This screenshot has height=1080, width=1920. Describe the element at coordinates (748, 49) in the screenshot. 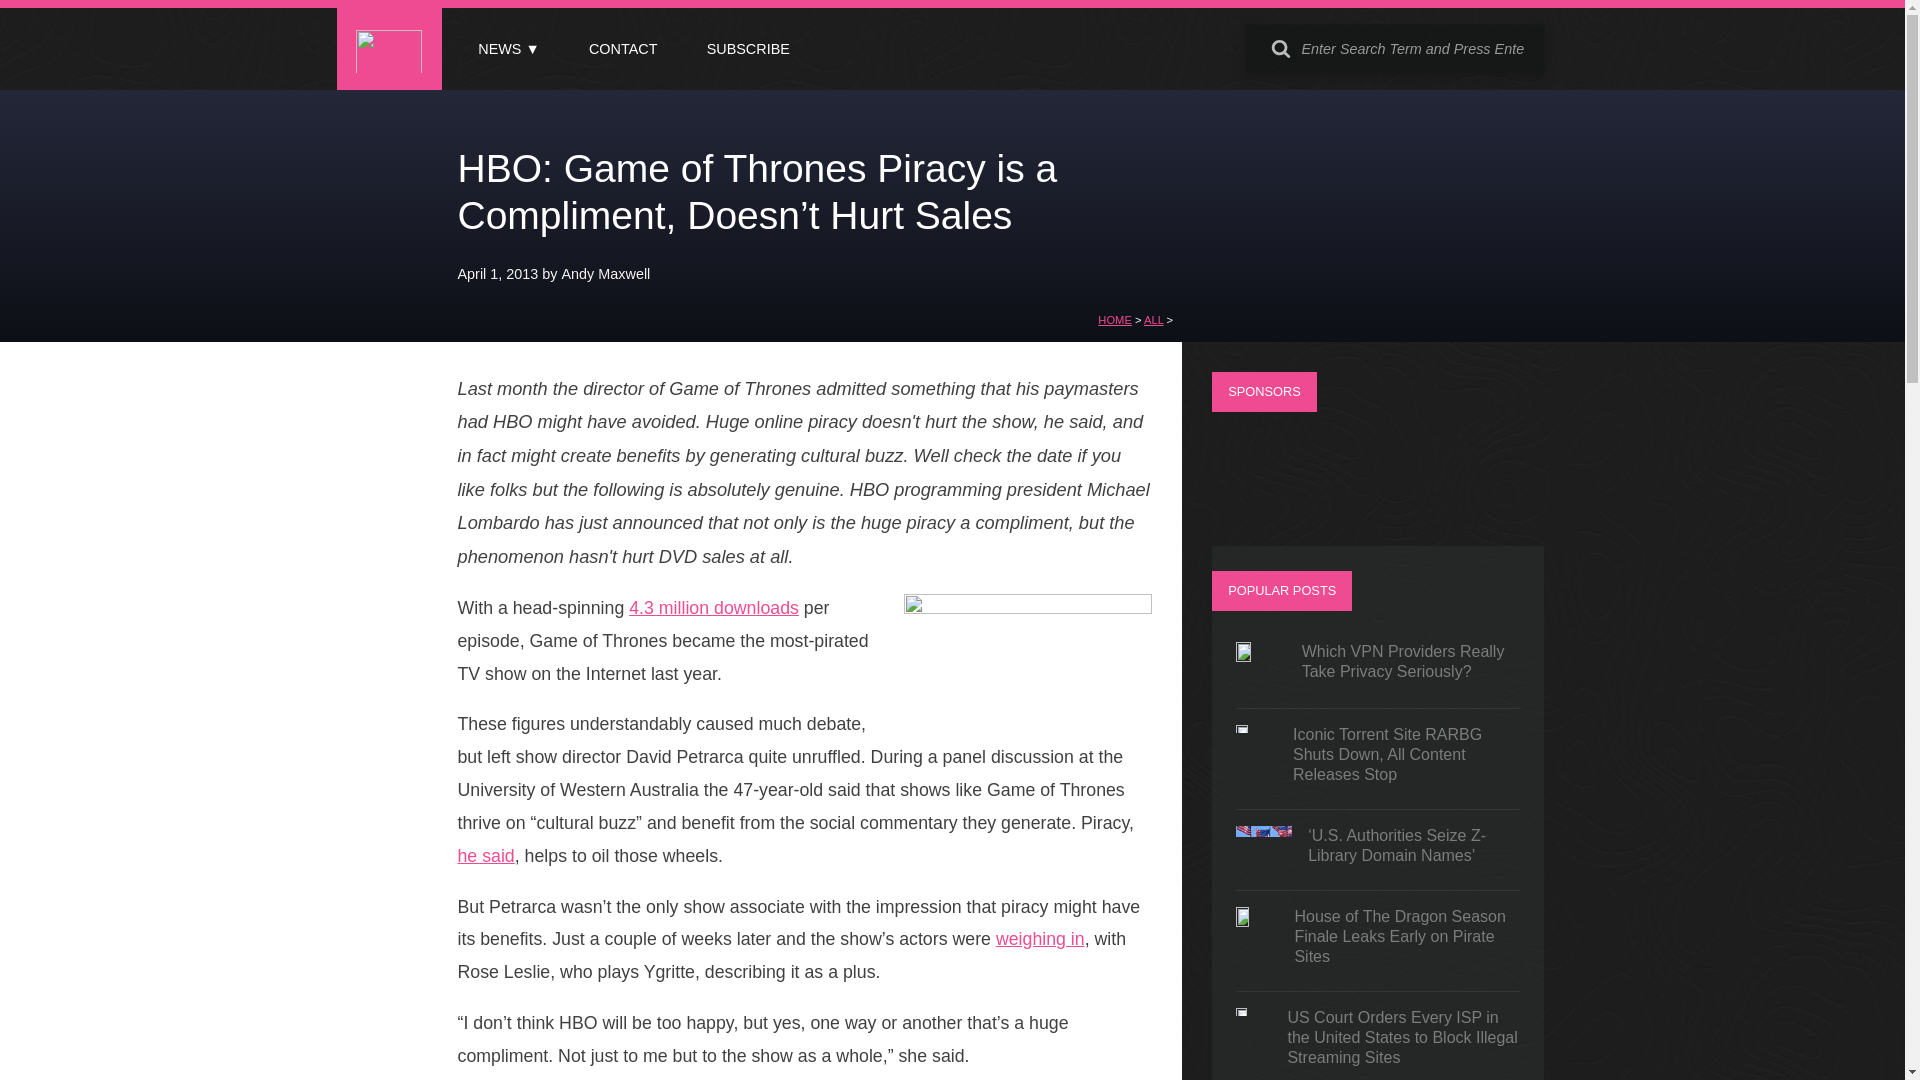

I see `SUBSCRIBE` at that location.